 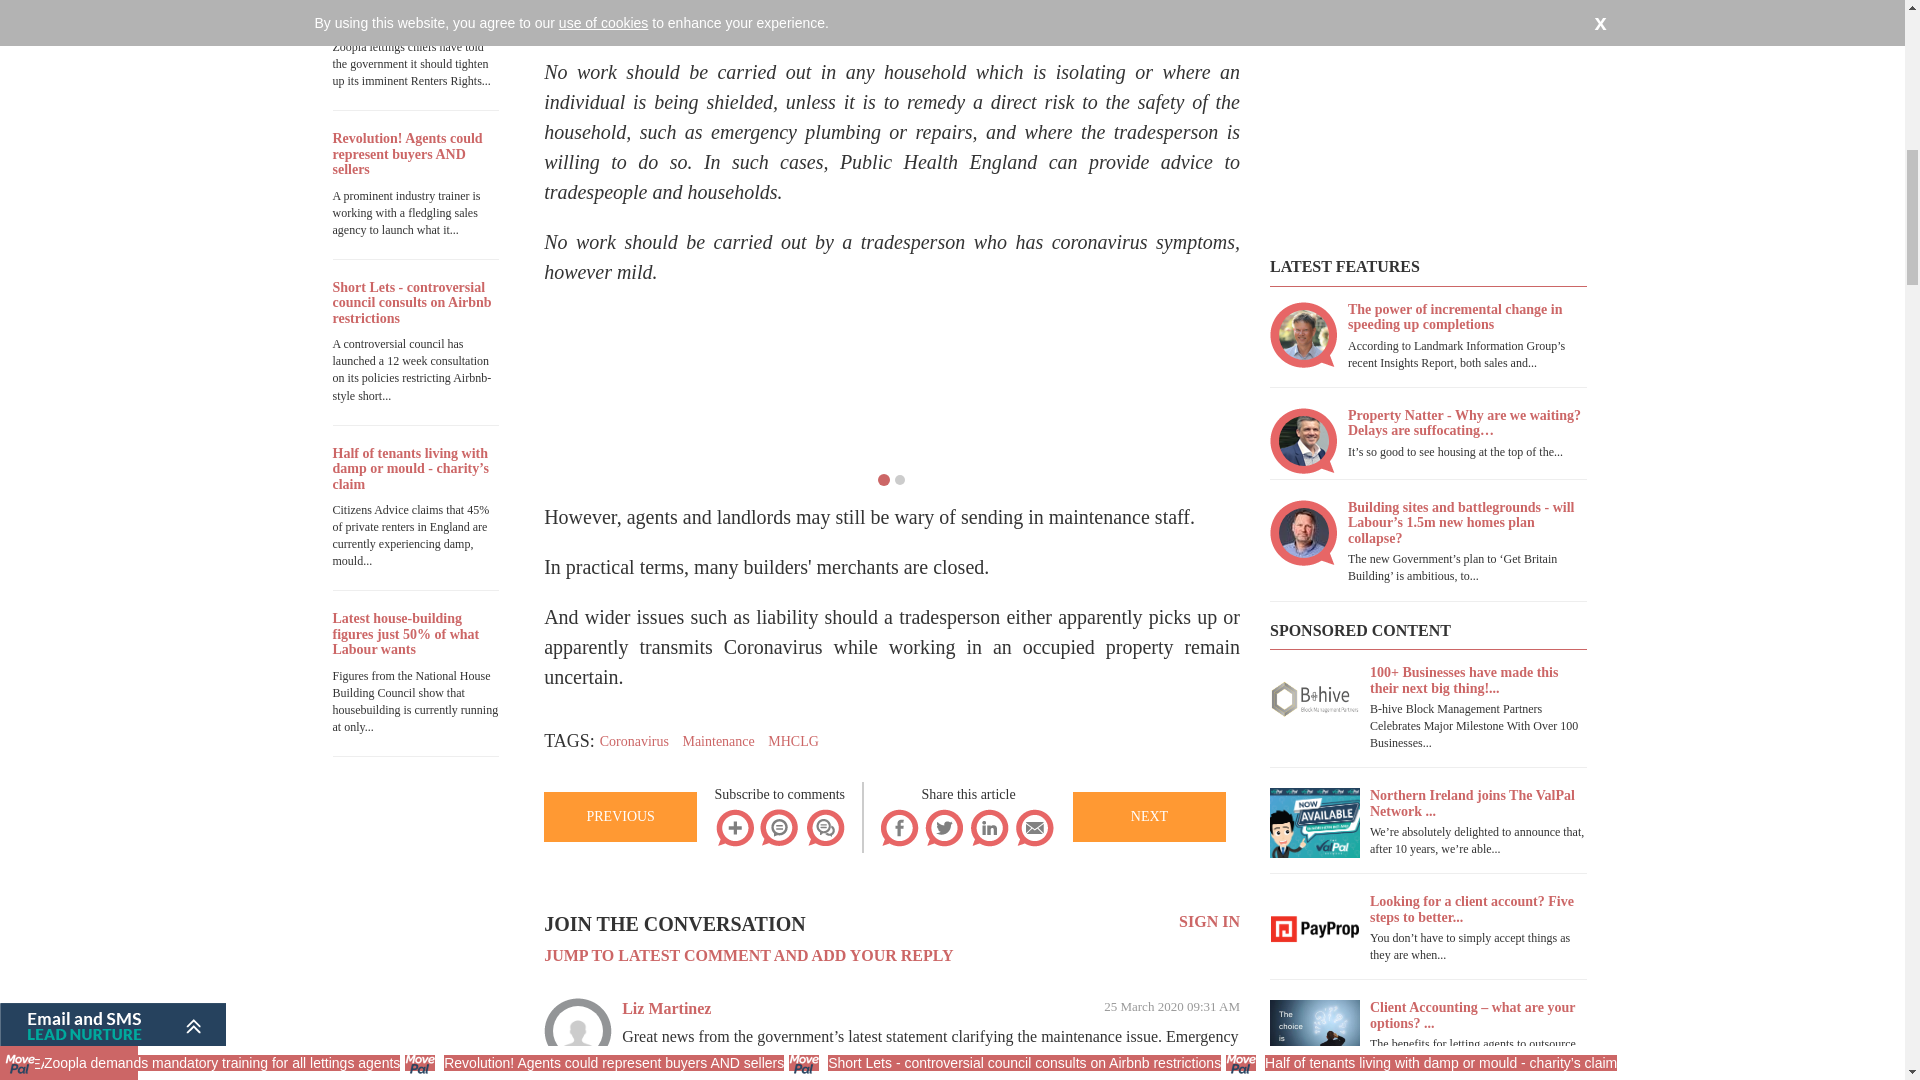 What do you see at coordinates (1034, 826) in the screenshot?
I see `Share with a friend` at bounding box center [1034, 826].